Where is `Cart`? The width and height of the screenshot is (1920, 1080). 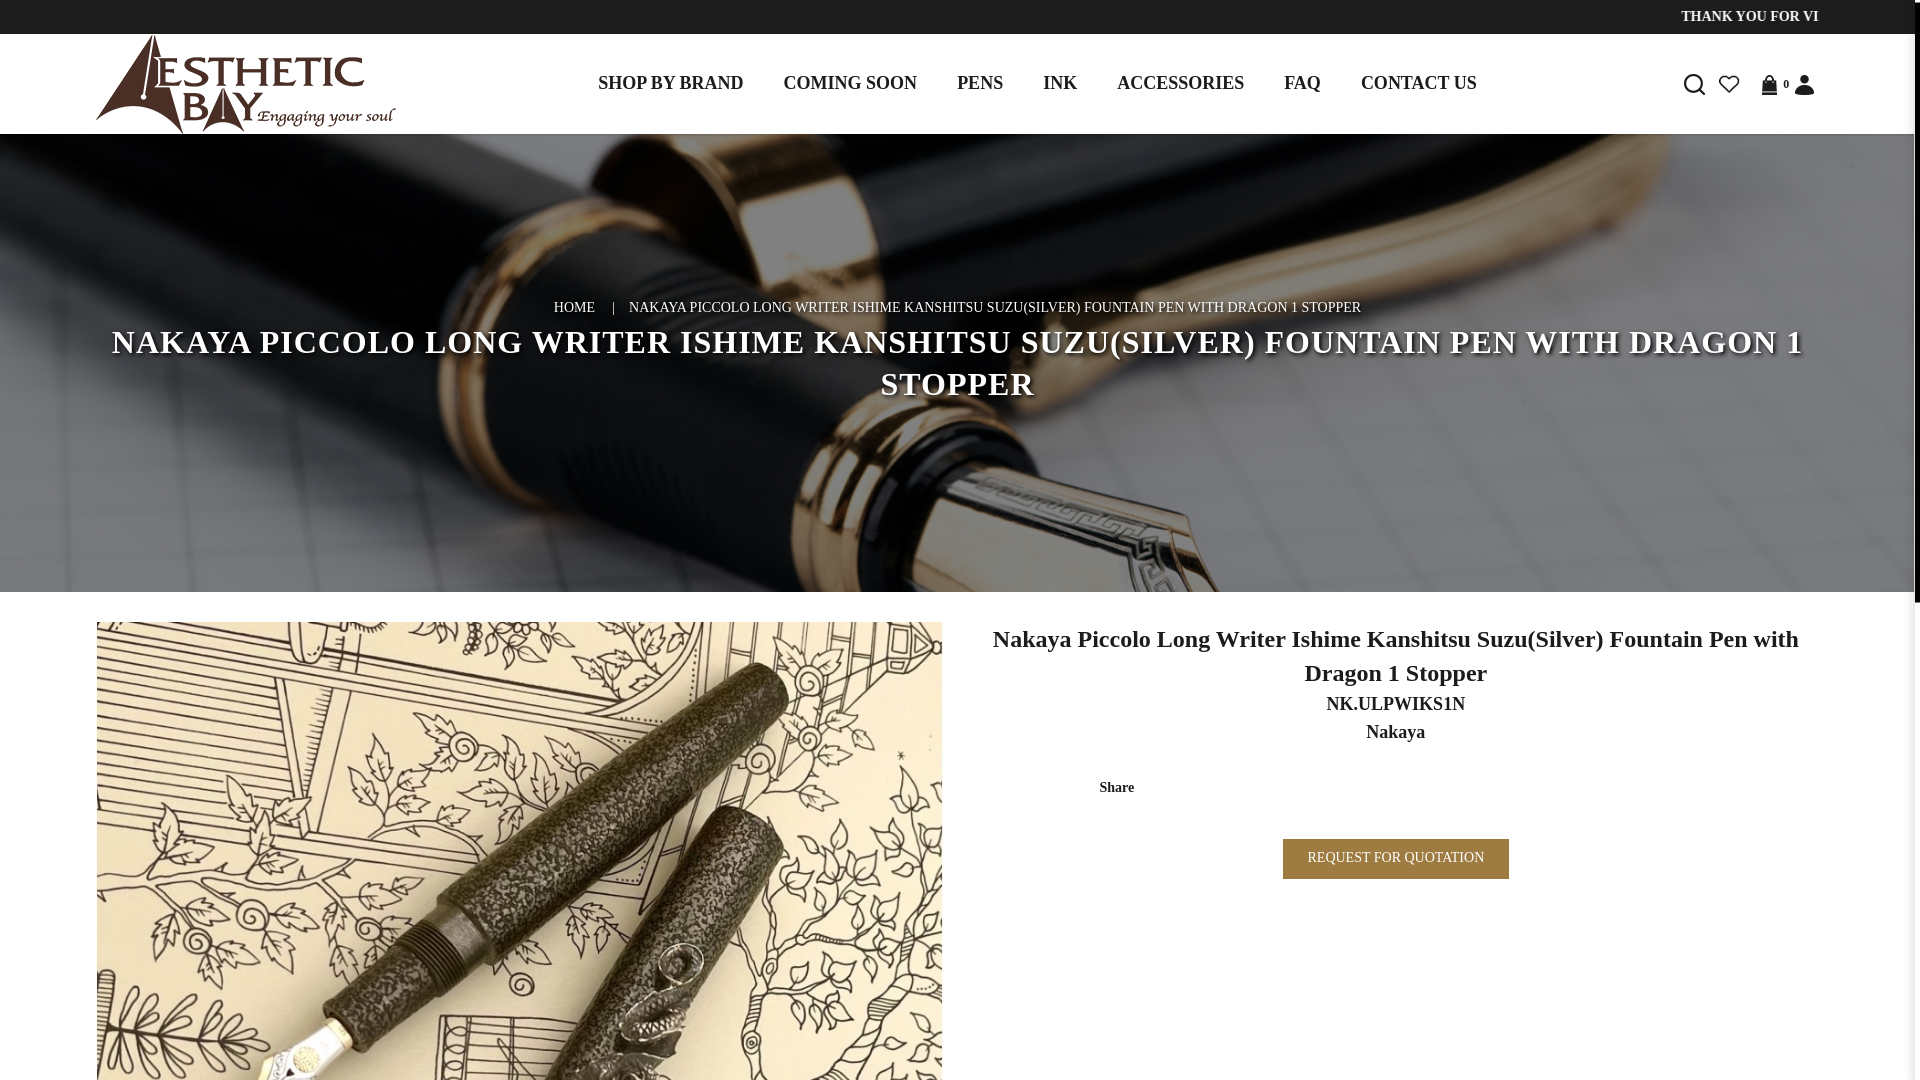 Cart is located at coordinates (1768, 84).